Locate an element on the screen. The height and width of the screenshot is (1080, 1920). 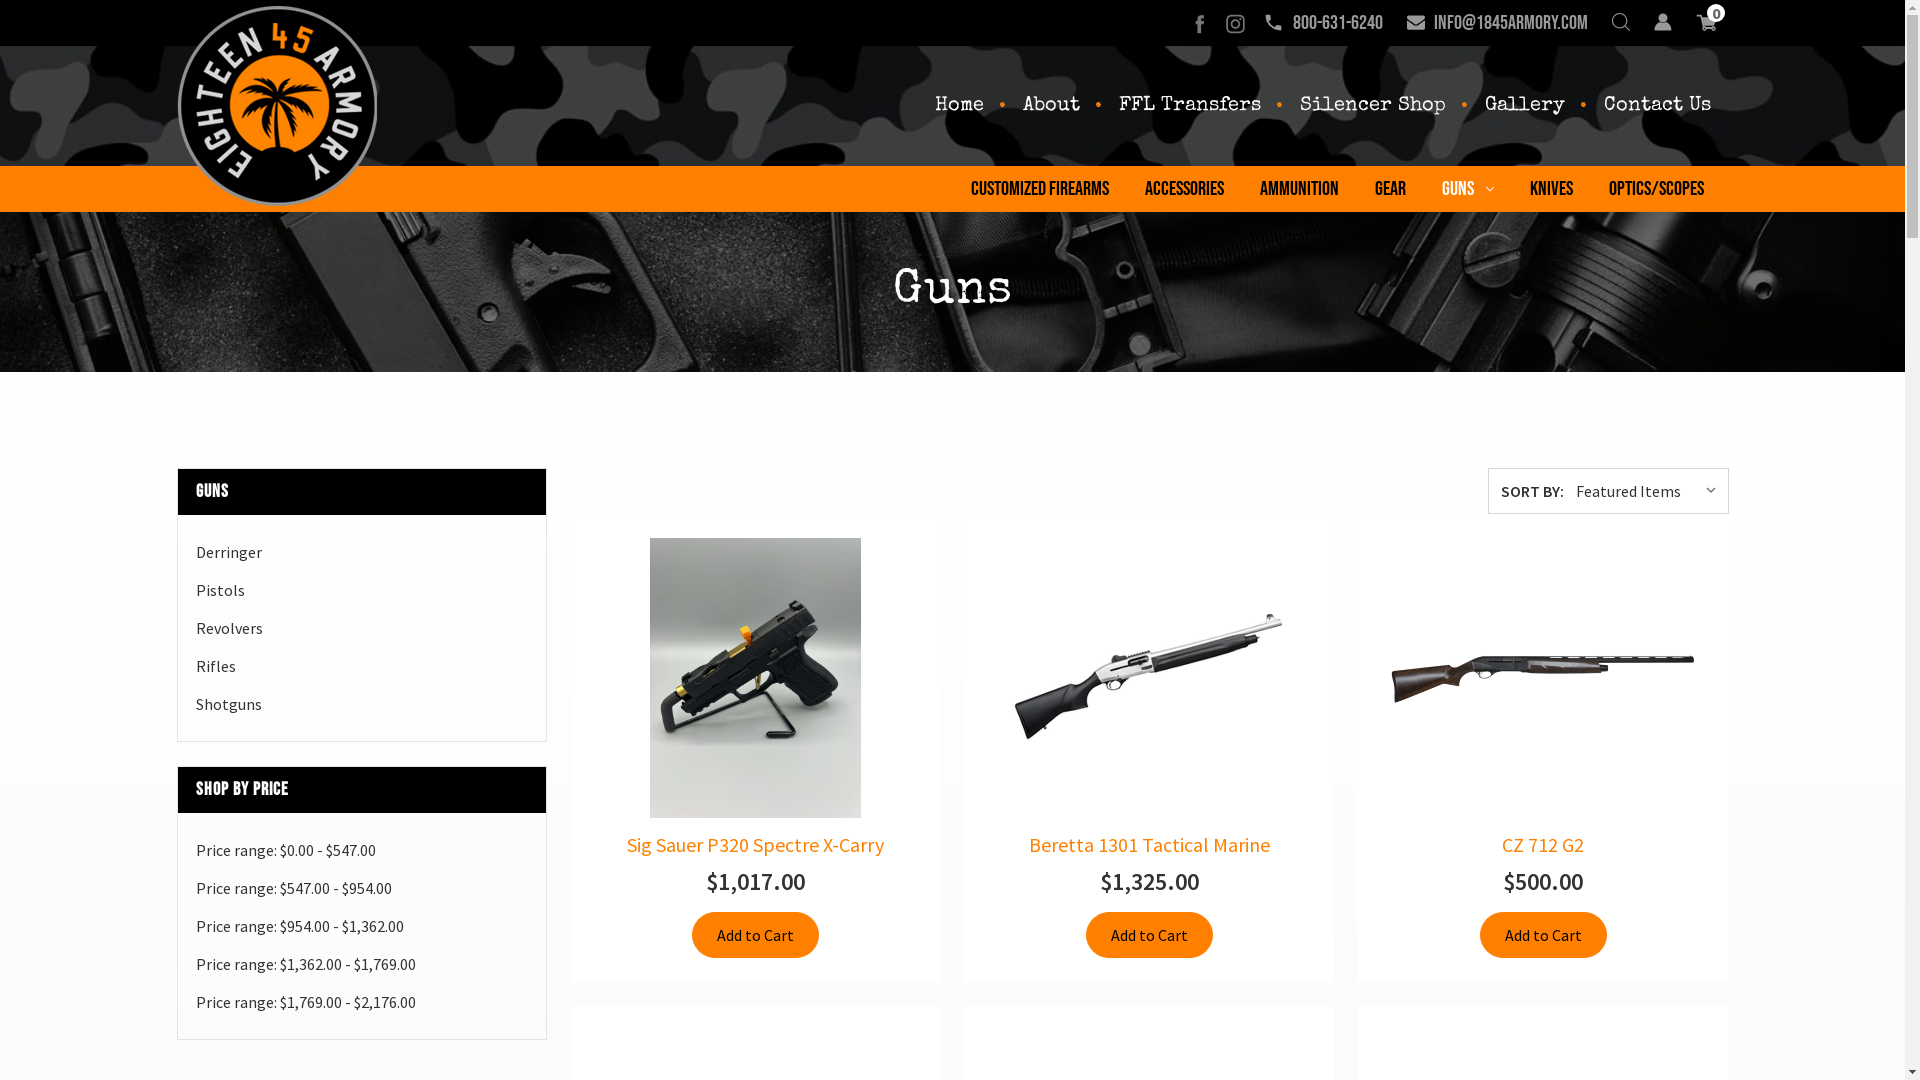
Price range: $954.00 - $1,362.00 is located at coordinates (362, 926).